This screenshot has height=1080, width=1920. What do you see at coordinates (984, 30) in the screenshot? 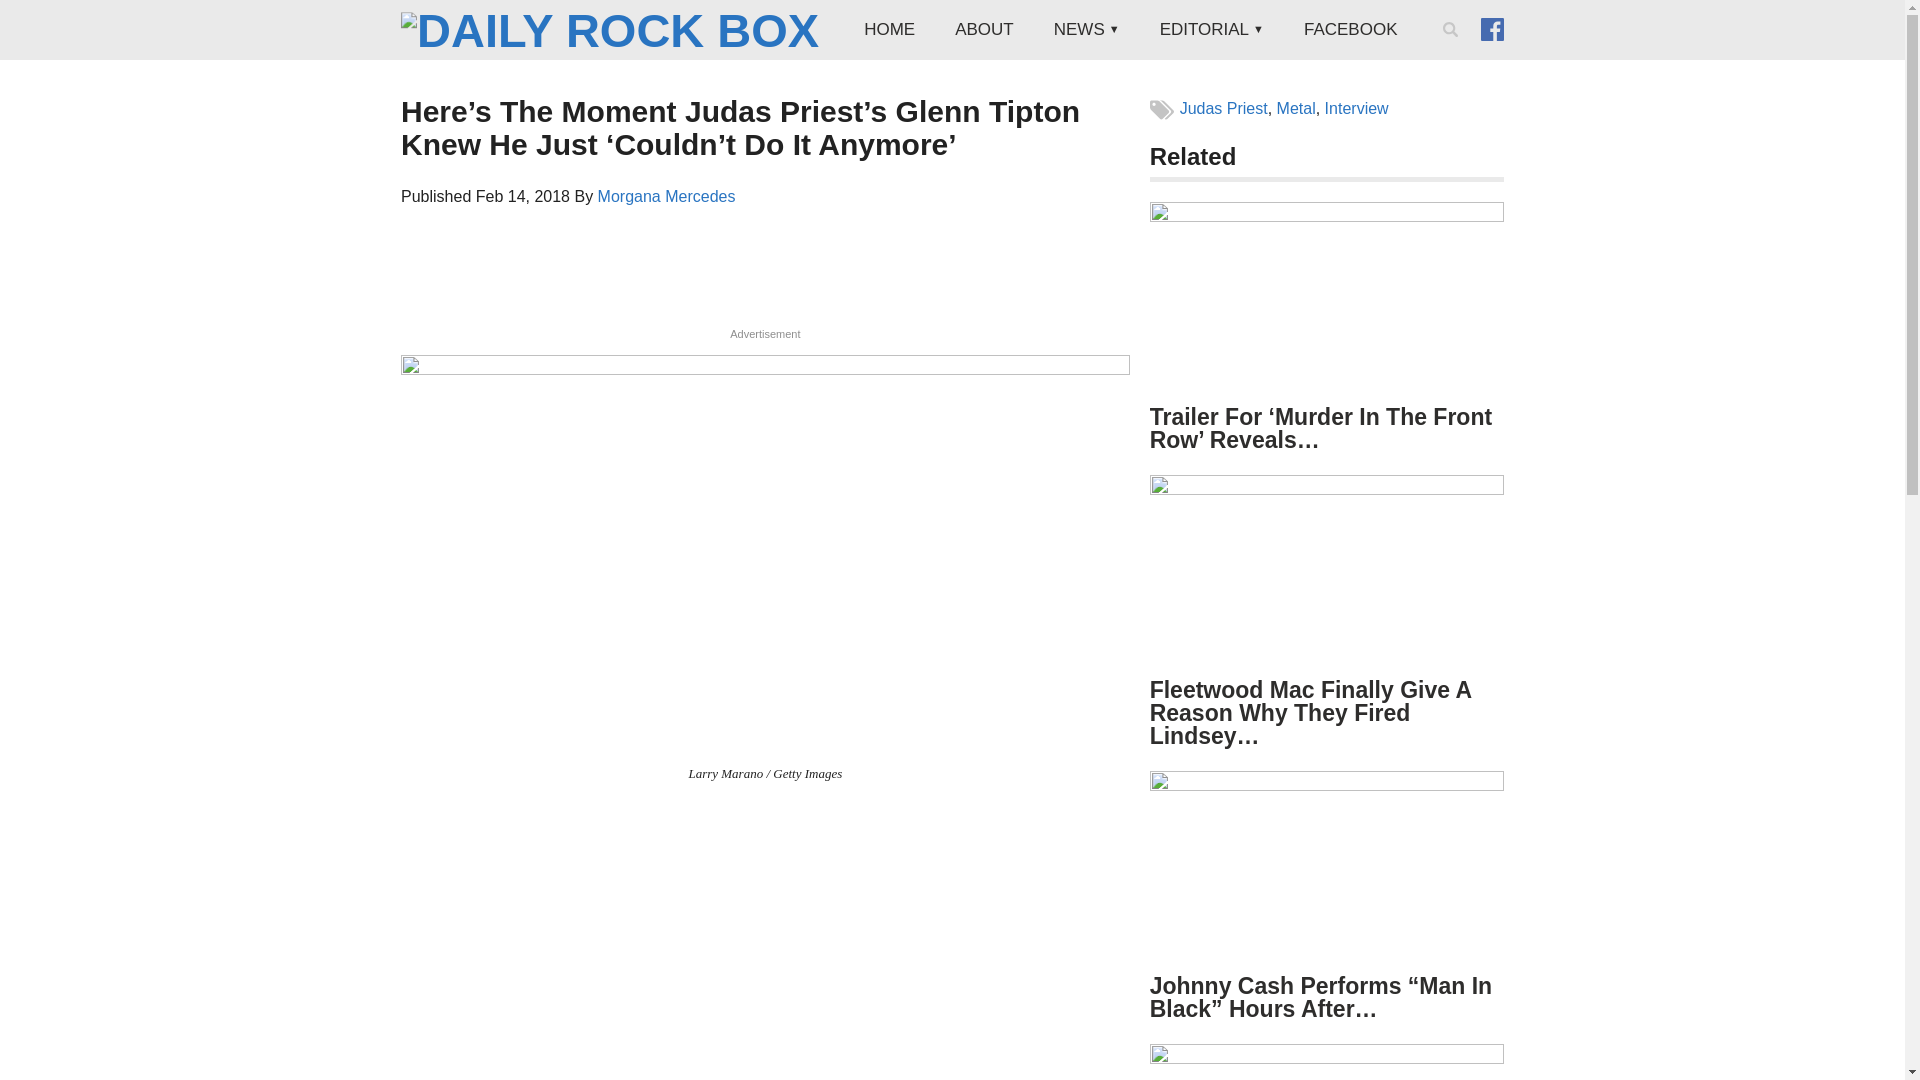
I see `ABOUT` at bounding box center [984, 30].